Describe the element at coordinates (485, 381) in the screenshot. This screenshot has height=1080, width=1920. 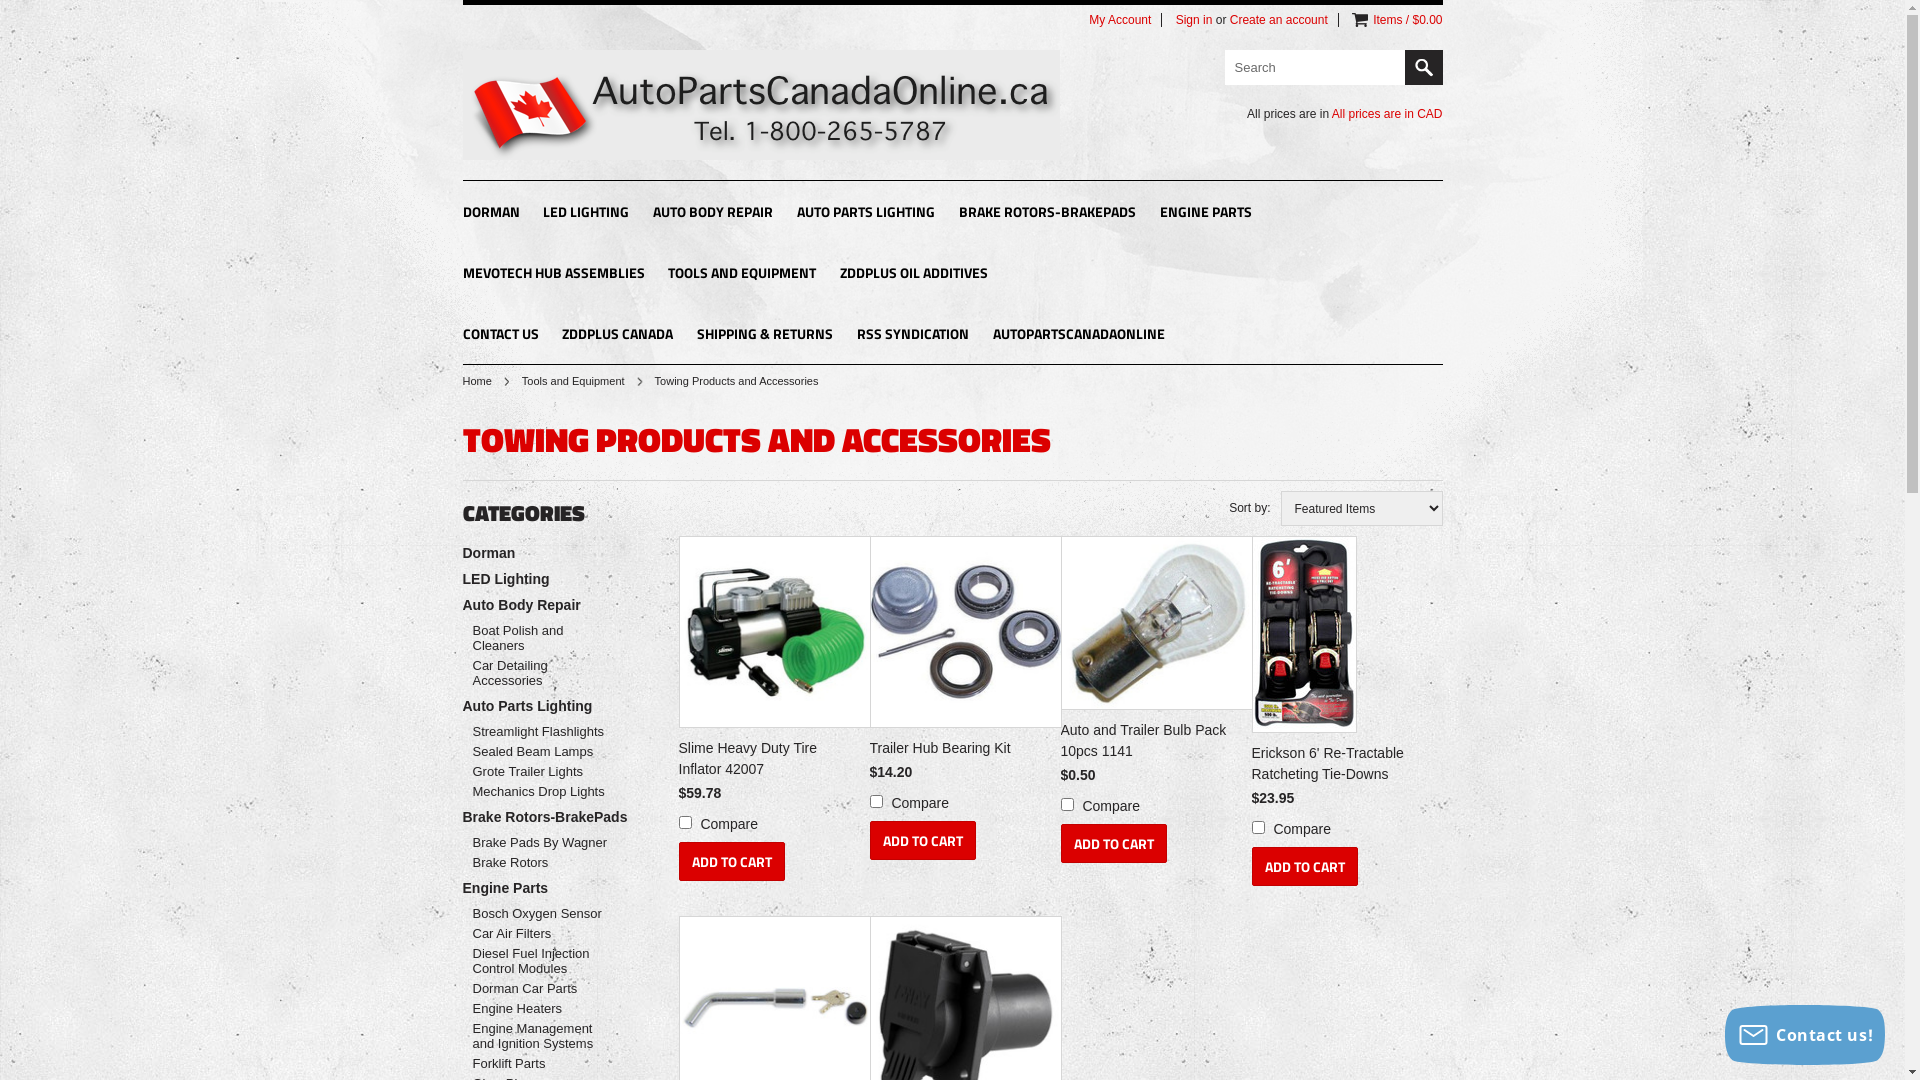
I see `Home` at that location.